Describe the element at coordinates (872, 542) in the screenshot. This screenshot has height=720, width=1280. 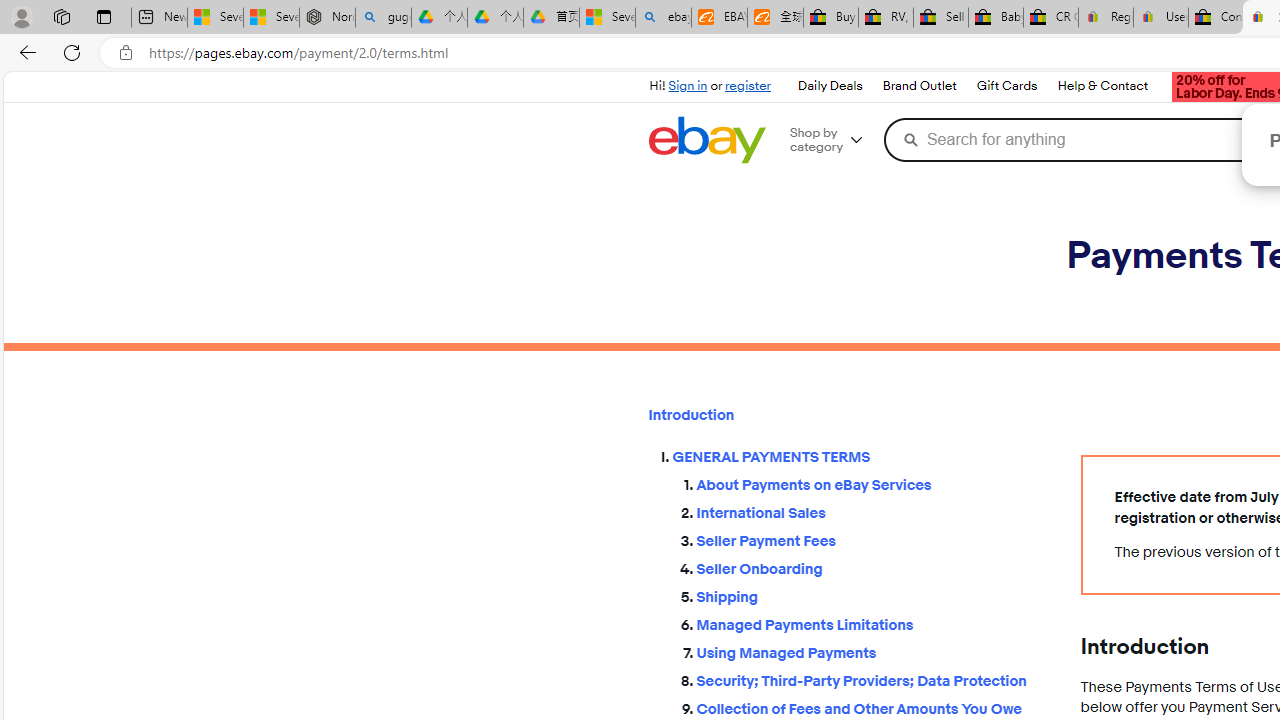
I see `Seller Payment Fees` at that location.